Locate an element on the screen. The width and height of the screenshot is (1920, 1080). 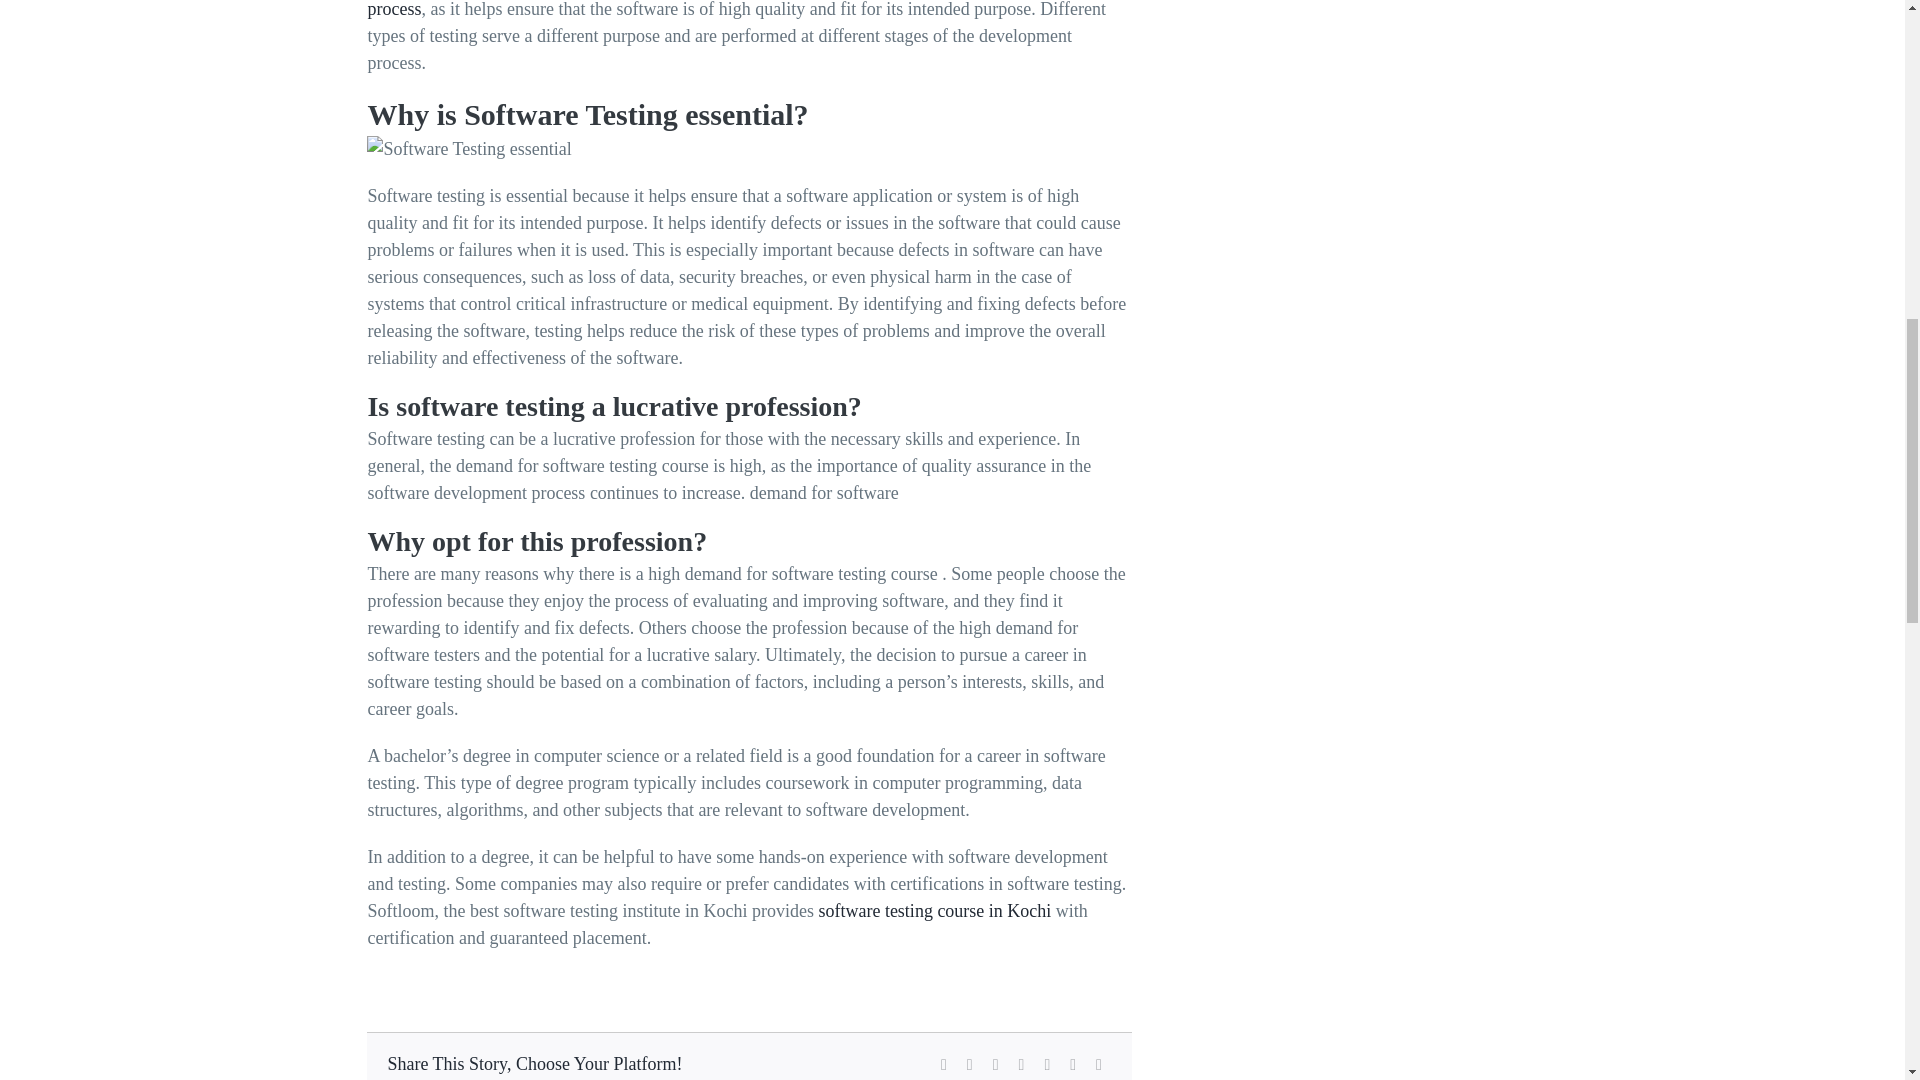
WhatsApp is located at coordinates (1046, 1064).